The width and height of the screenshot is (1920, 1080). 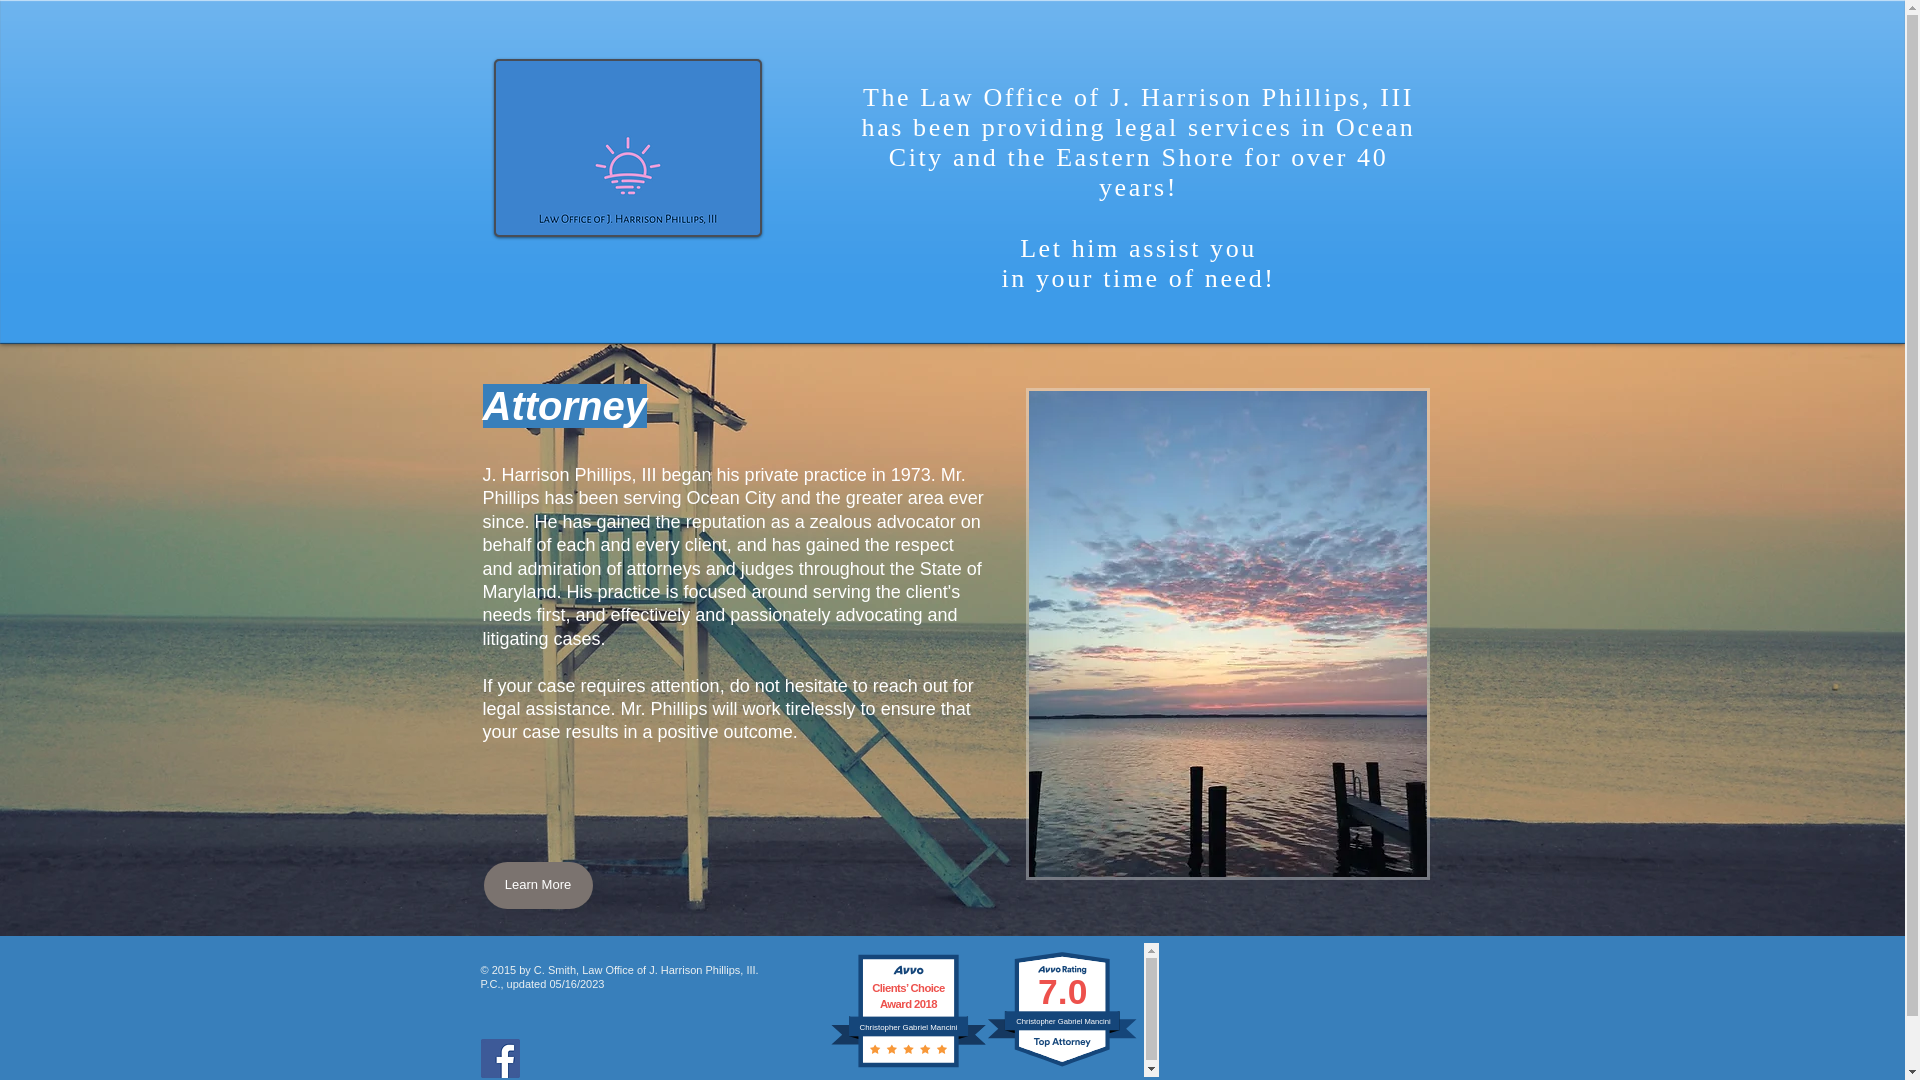 What do you see at coordinates (538, 885) in the screenshot?
I see `Learn More` at bounding box center [538, 885].